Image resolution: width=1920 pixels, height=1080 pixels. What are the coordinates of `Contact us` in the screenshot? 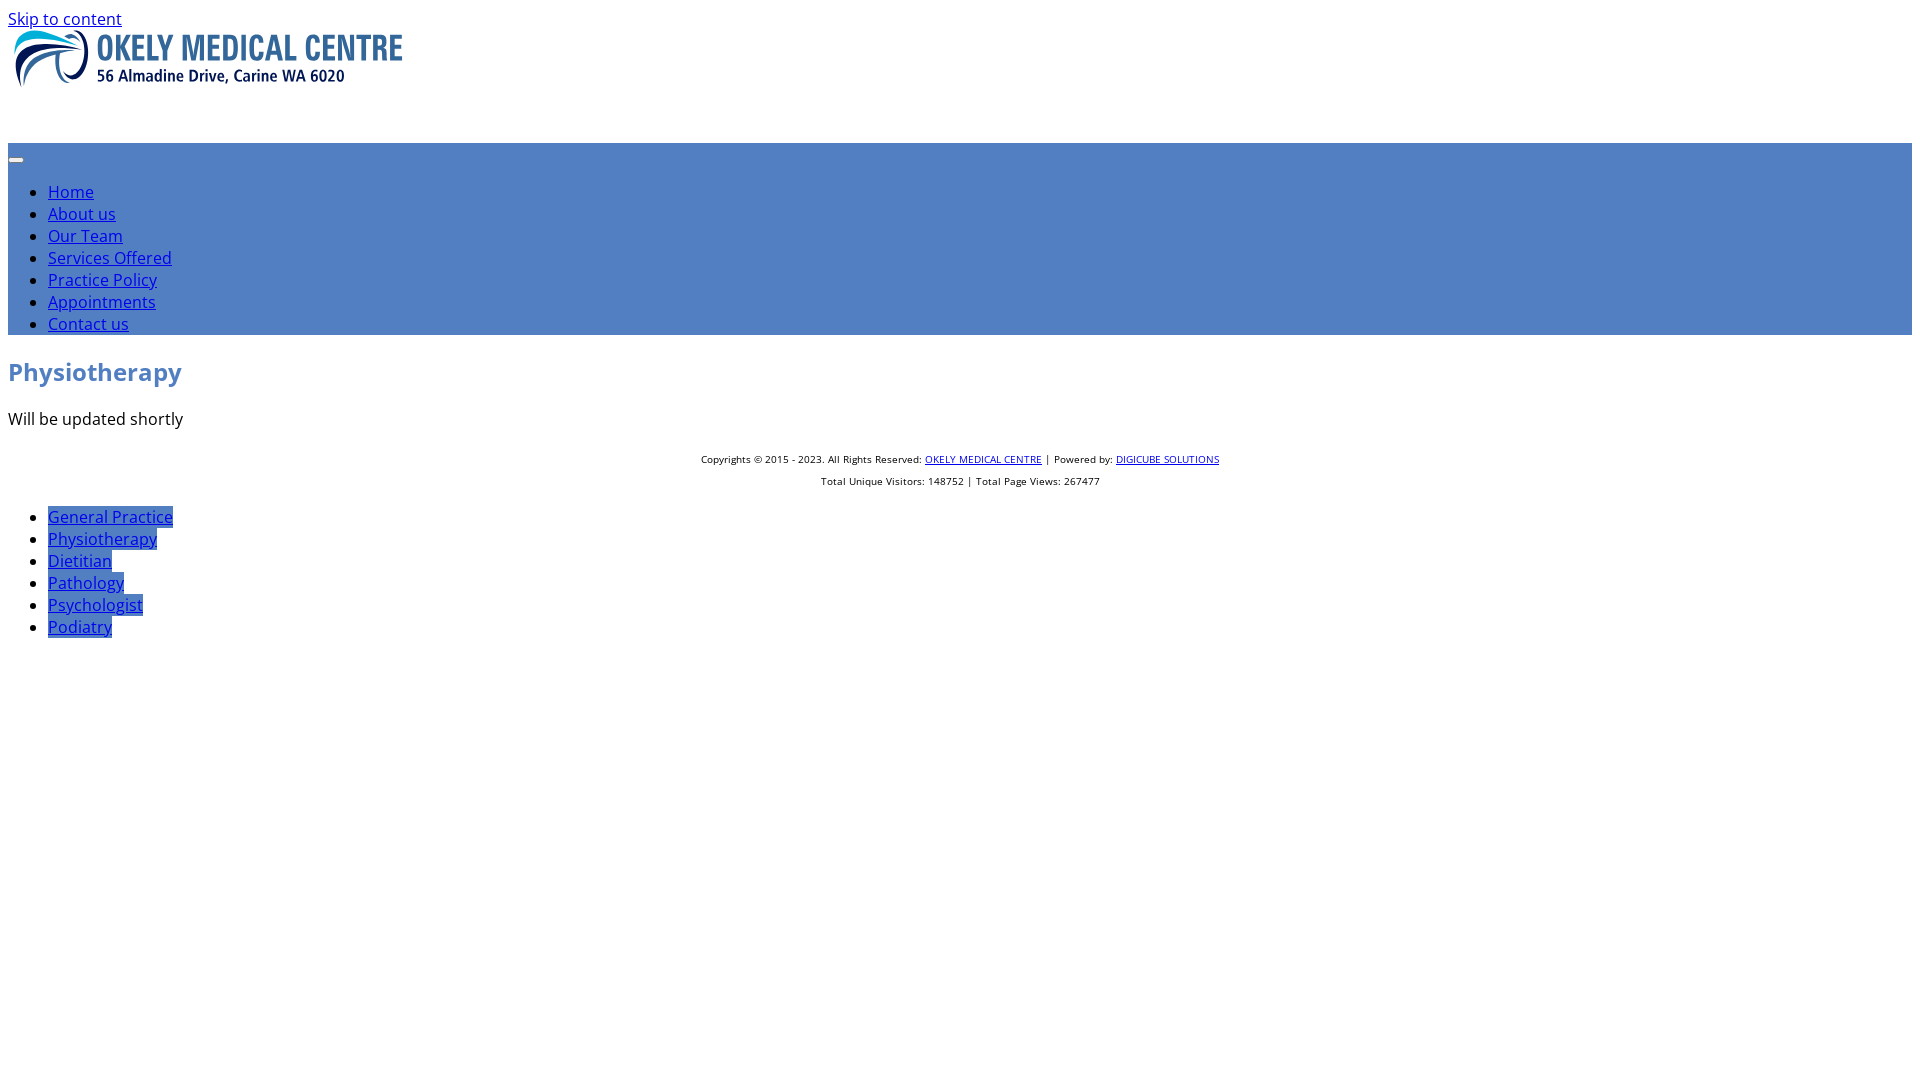 It's located at (88, 324).